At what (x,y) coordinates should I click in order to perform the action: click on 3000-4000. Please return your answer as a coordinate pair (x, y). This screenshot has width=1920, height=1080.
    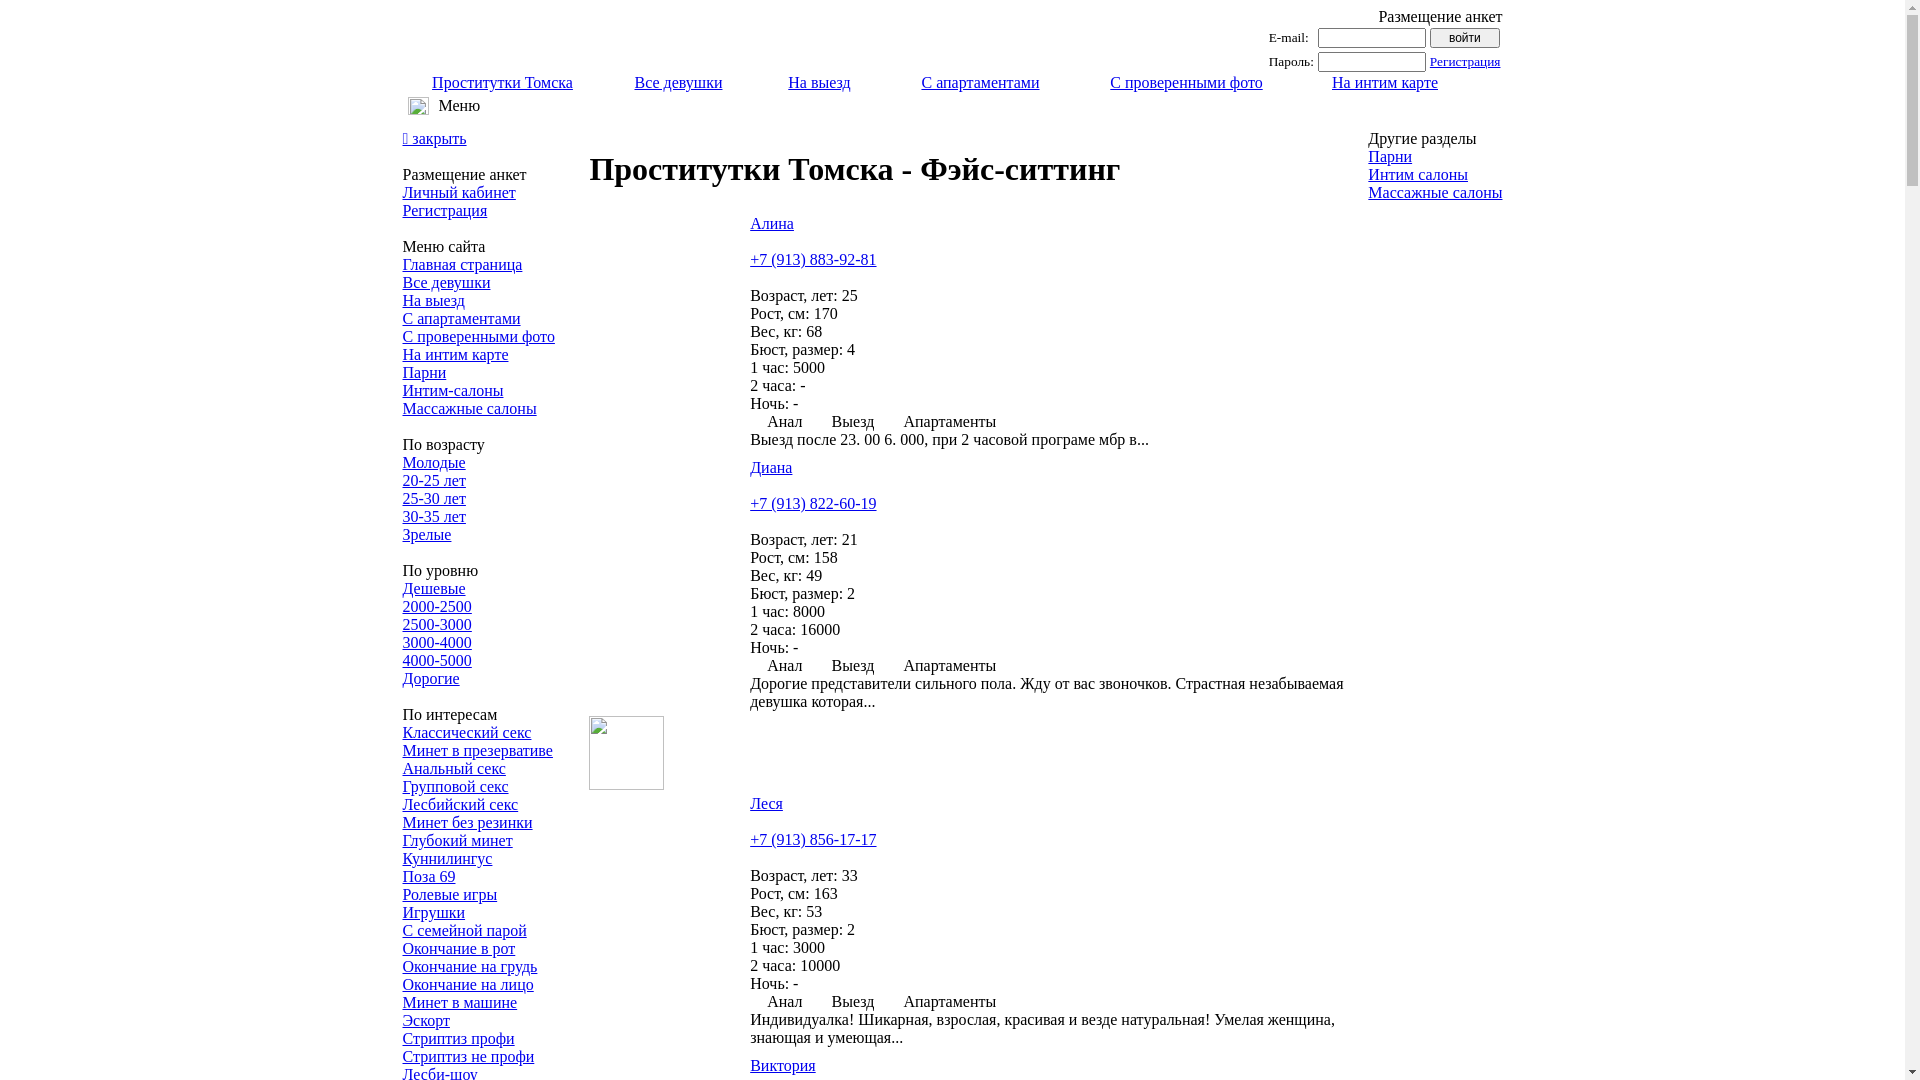
    Looking at the image, I should click on (436, 642).